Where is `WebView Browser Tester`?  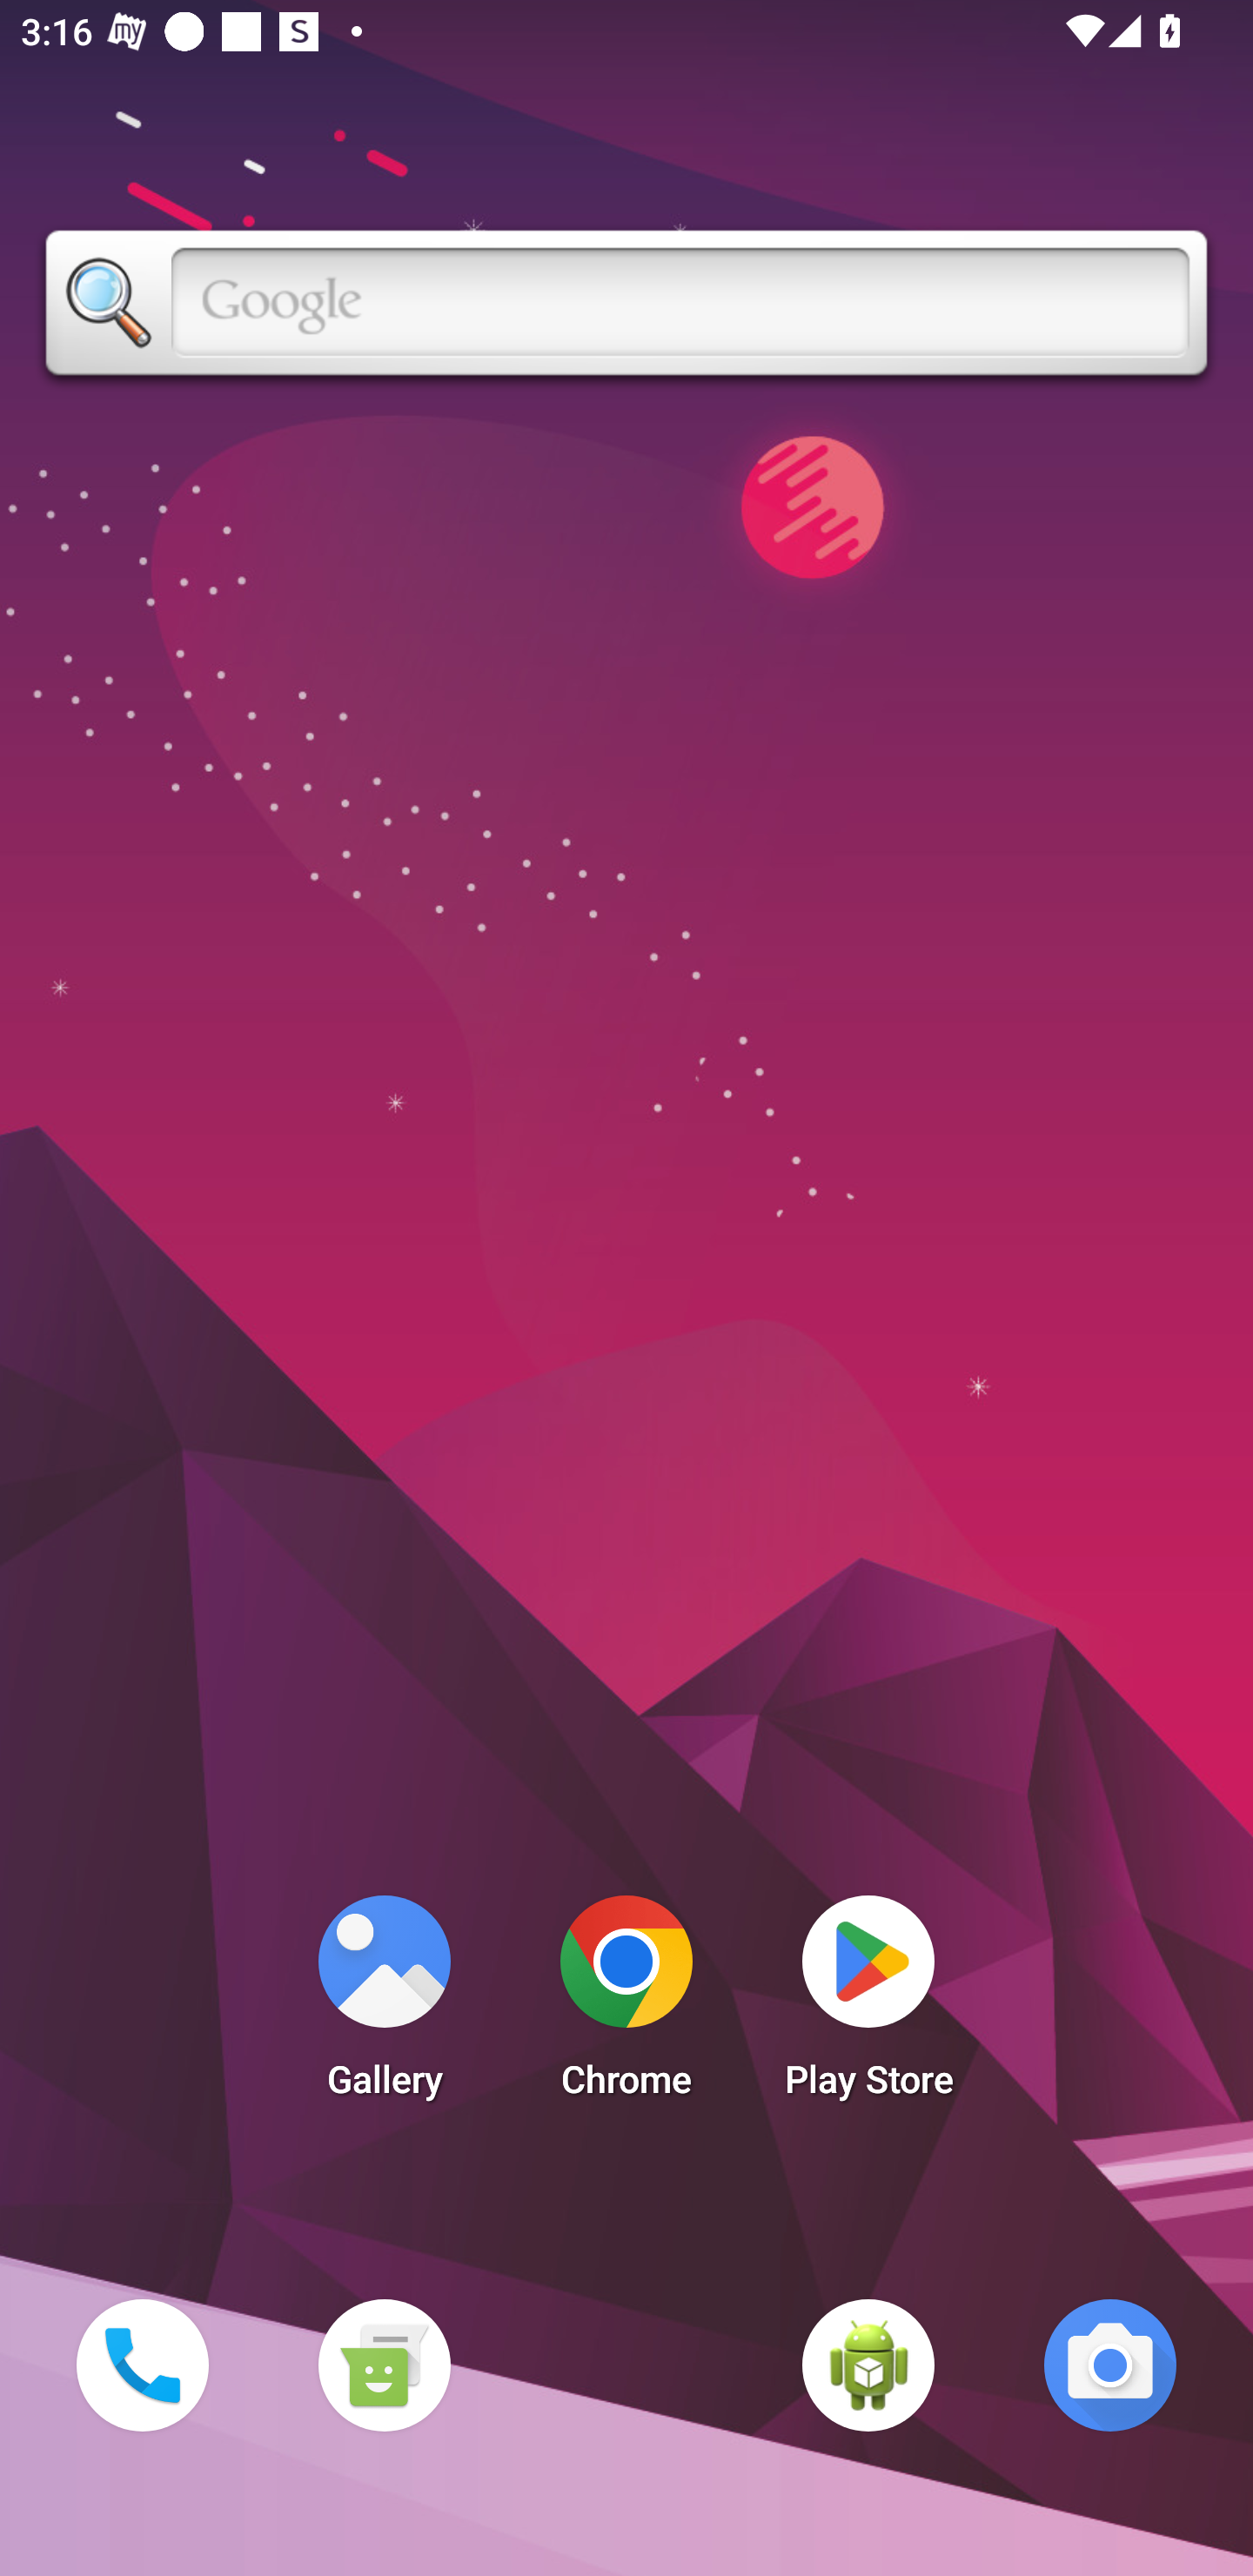
WebView Browser Tester is located at coordinates (868, 2365).